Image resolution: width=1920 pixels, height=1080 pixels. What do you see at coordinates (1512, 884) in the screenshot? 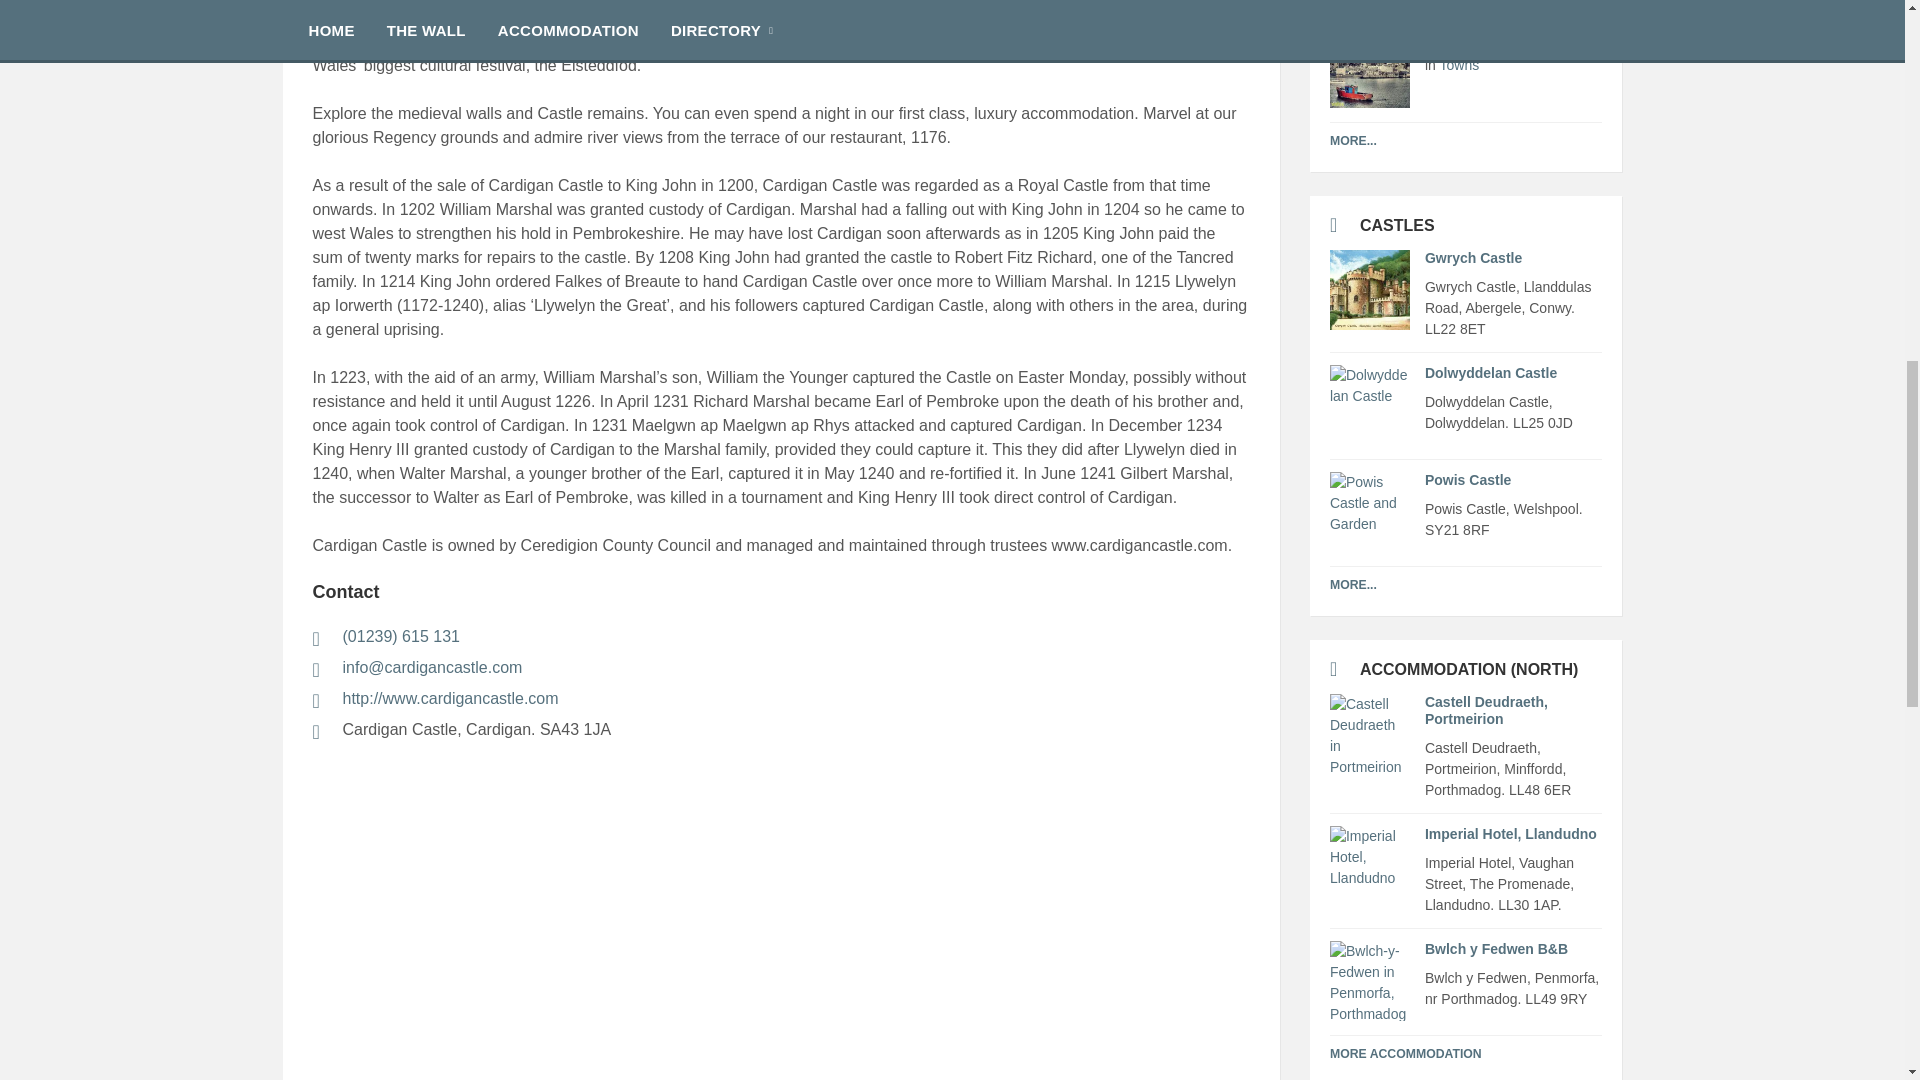
I see `Address` at bounding box center [1512, 884].